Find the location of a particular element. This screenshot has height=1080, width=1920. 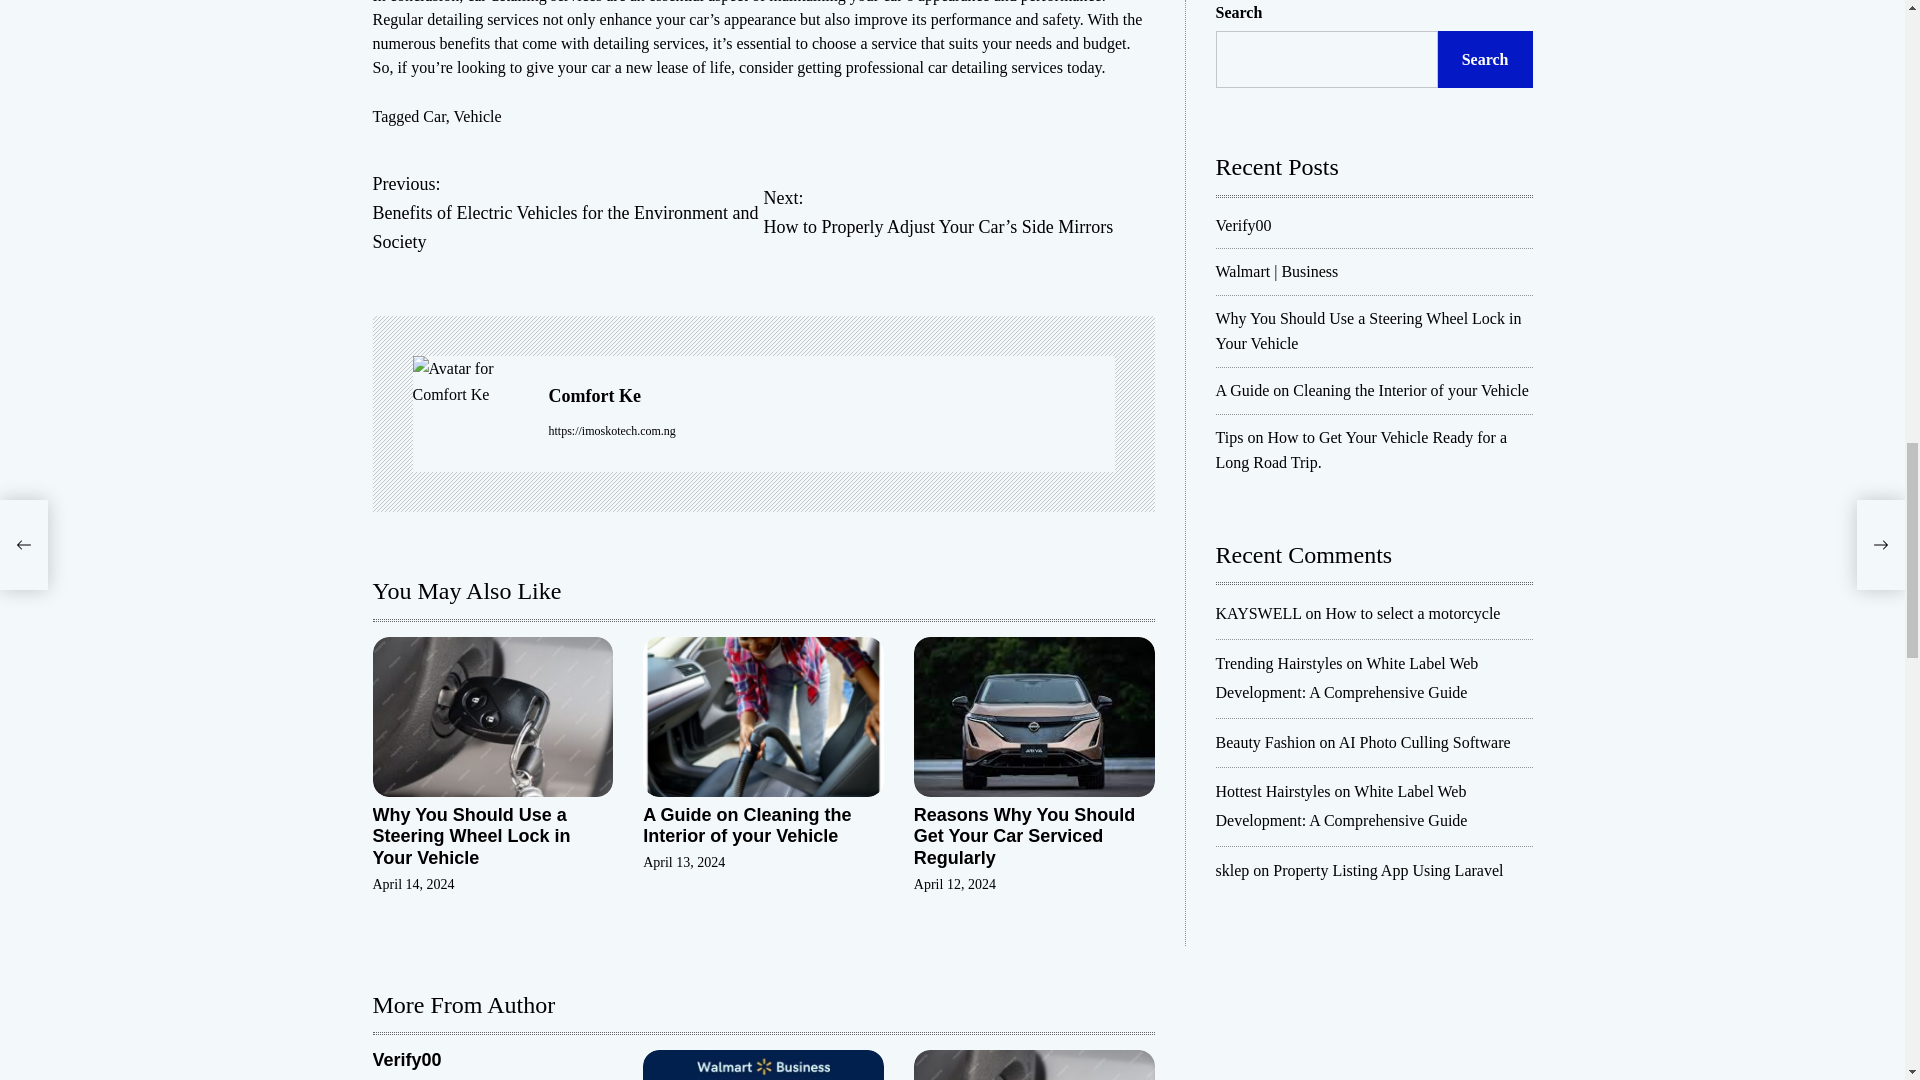

Car is located at coordinates (434, 116).